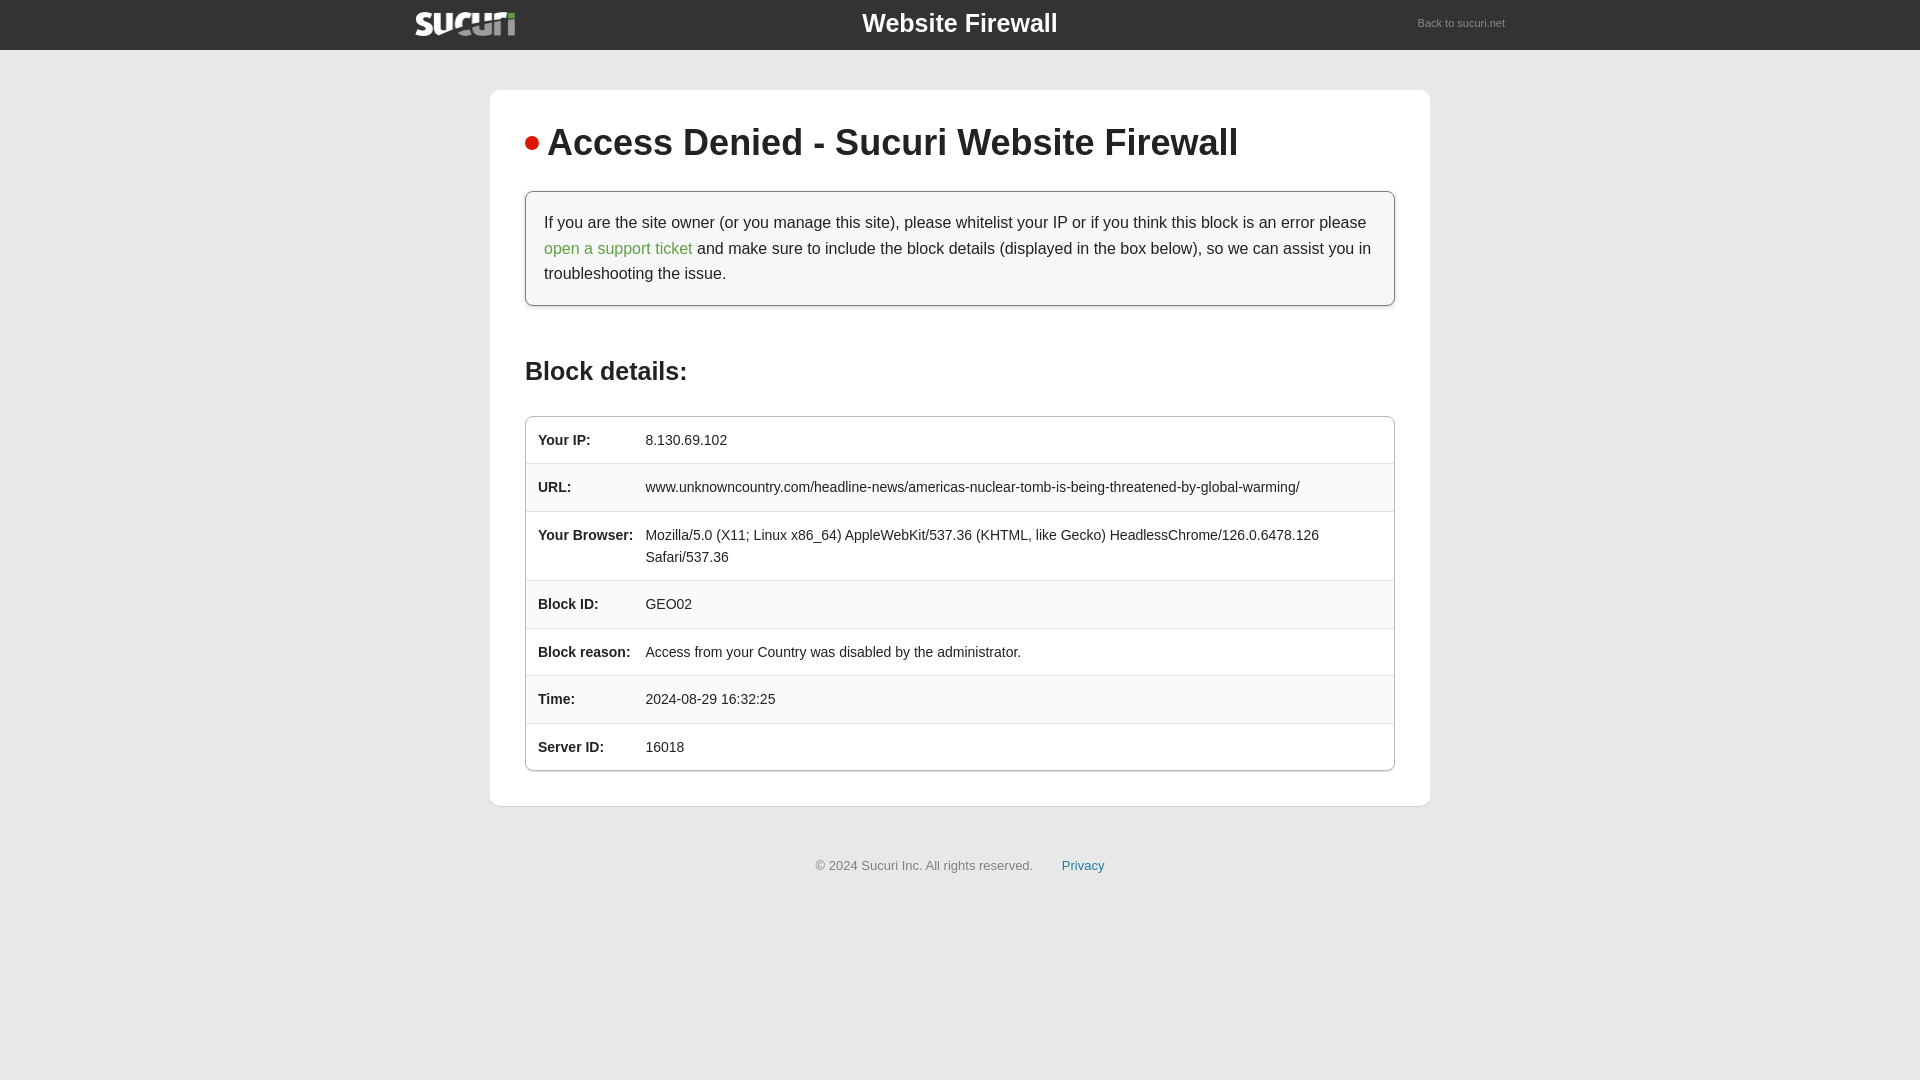  I want to click on Back to sucuri.net, so click(1462, 24).